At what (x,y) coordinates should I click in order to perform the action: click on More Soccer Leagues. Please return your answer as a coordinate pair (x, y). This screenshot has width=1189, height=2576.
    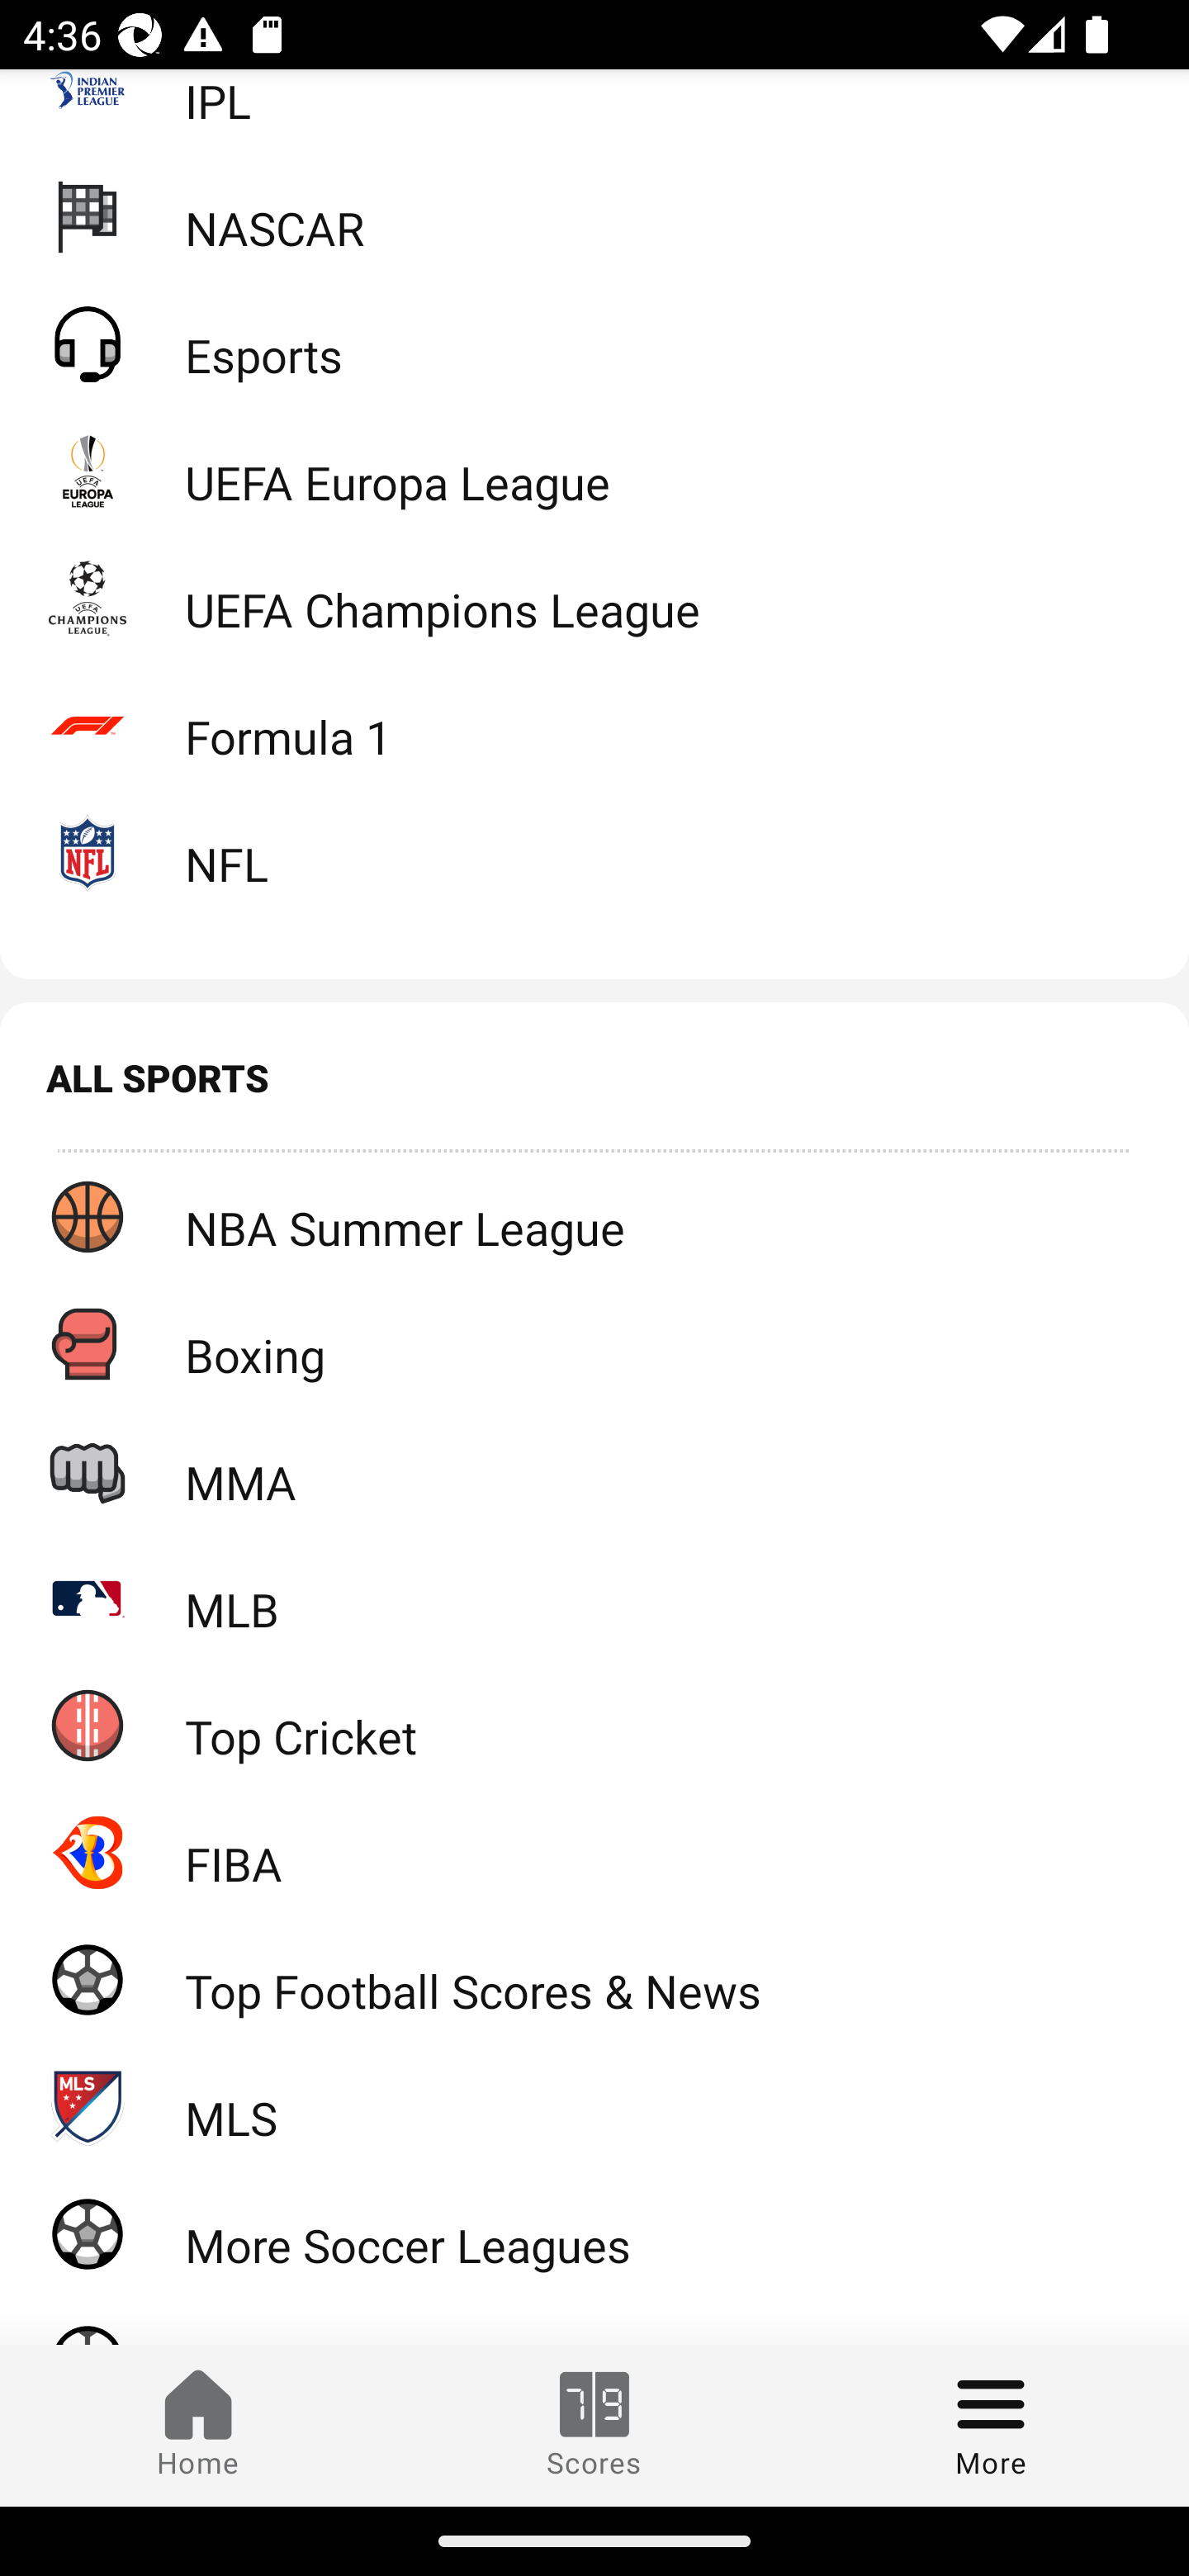
    Looking at the image, I should click on (594, 2233).